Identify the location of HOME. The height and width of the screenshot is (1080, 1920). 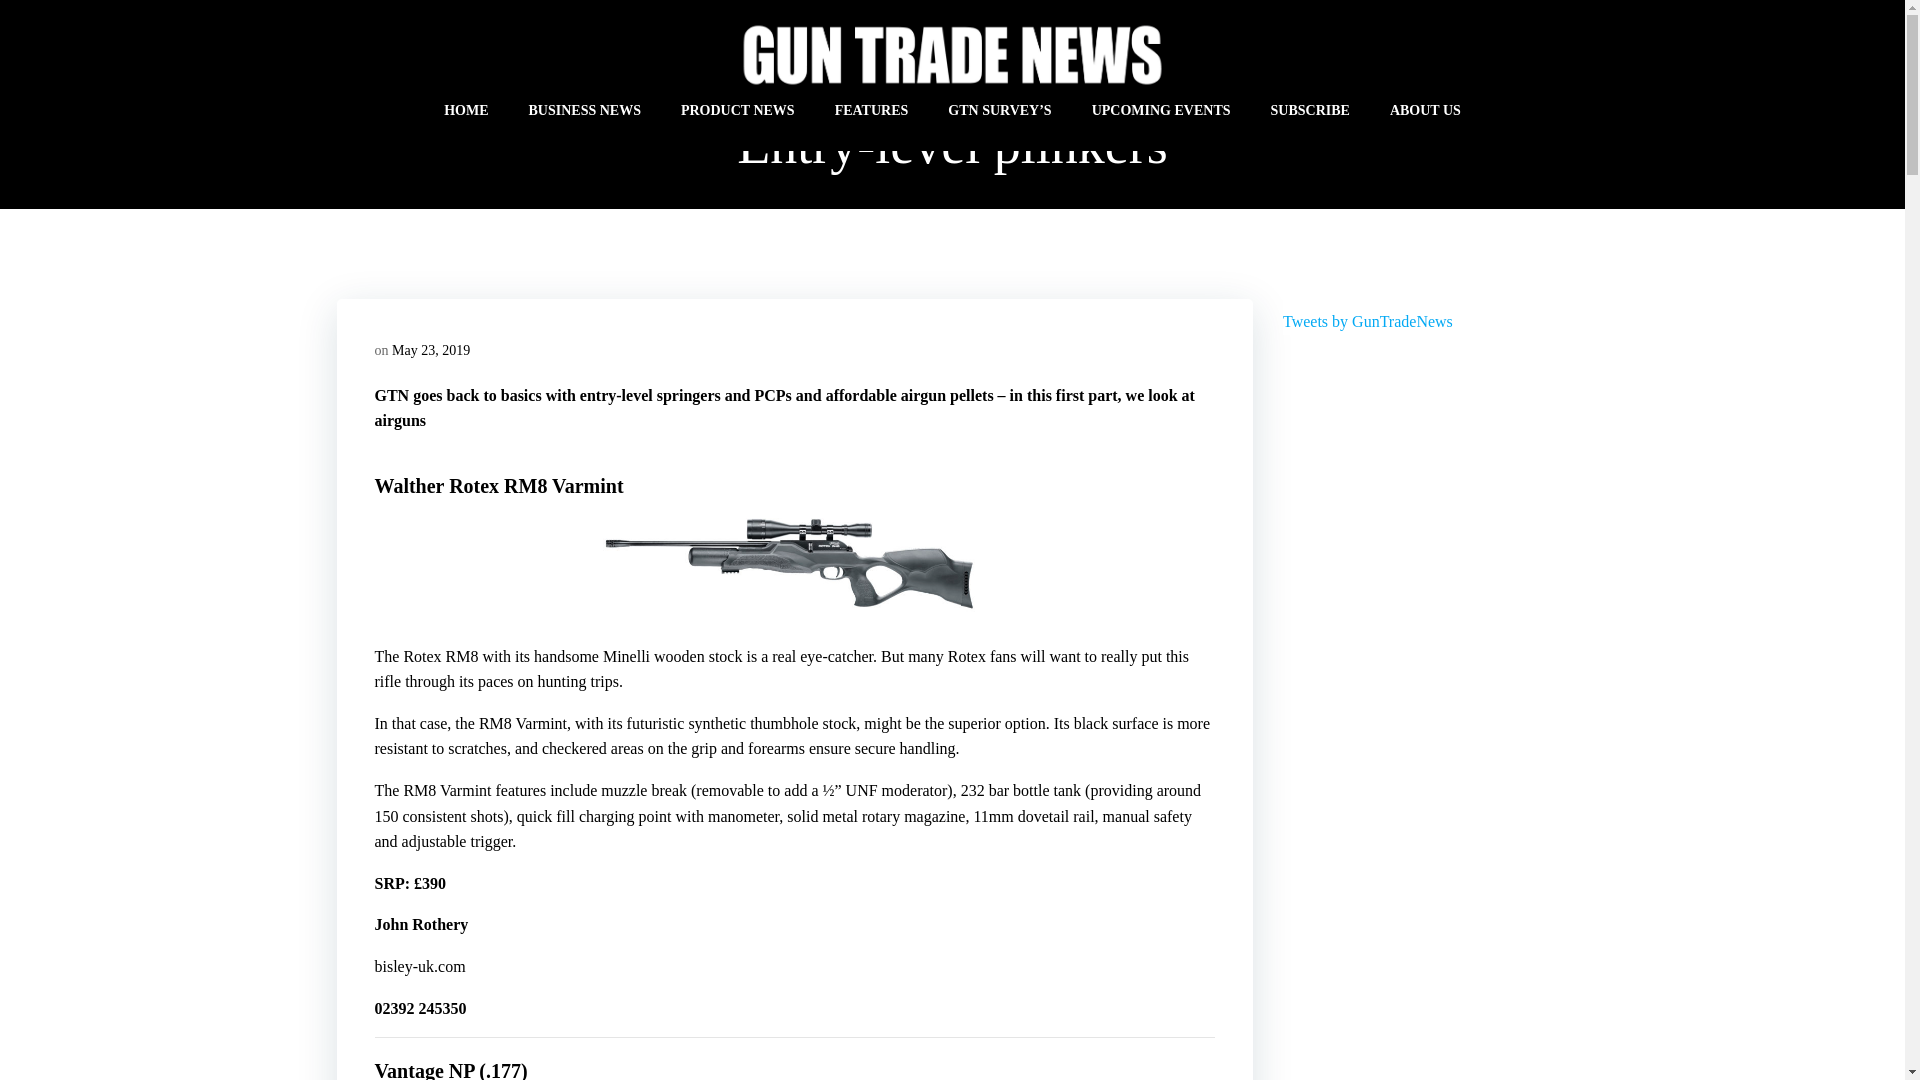
(465, 110).